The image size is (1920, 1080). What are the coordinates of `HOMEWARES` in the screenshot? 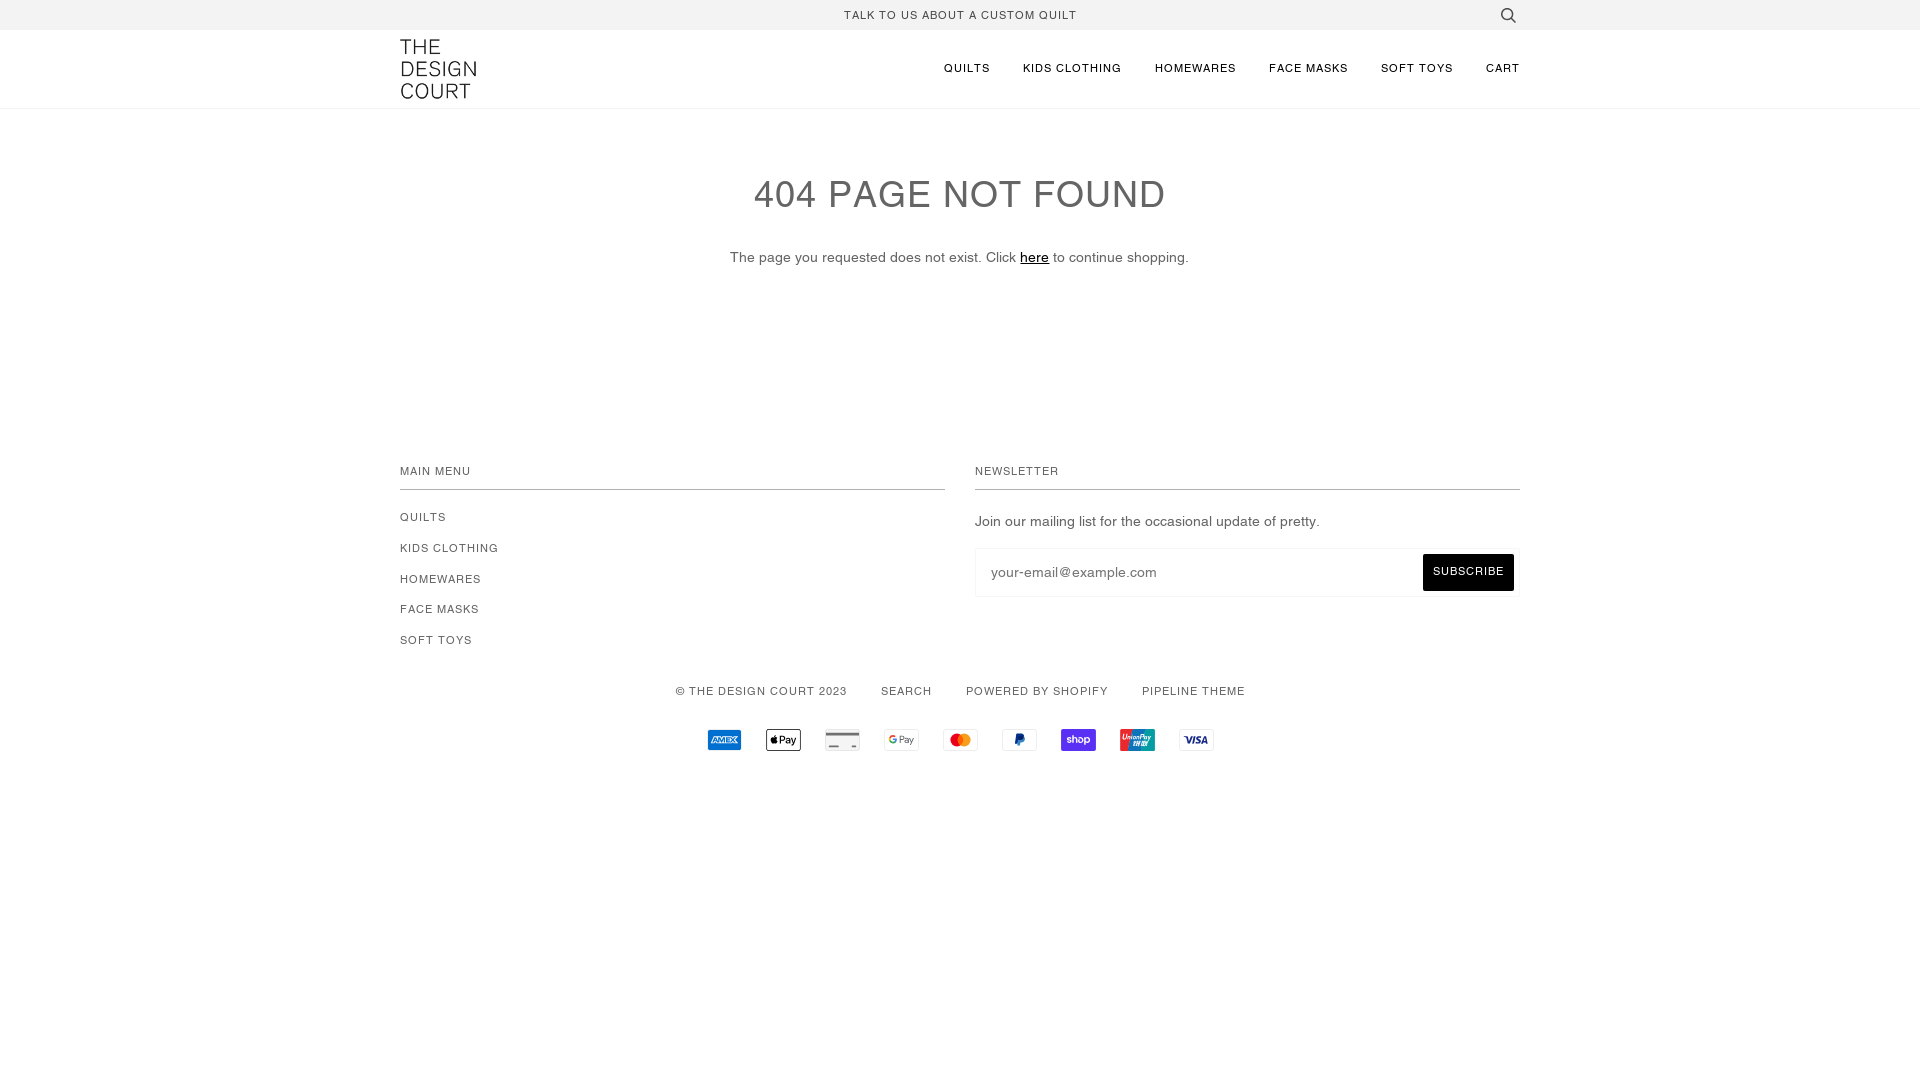 It's located at (440, 579).